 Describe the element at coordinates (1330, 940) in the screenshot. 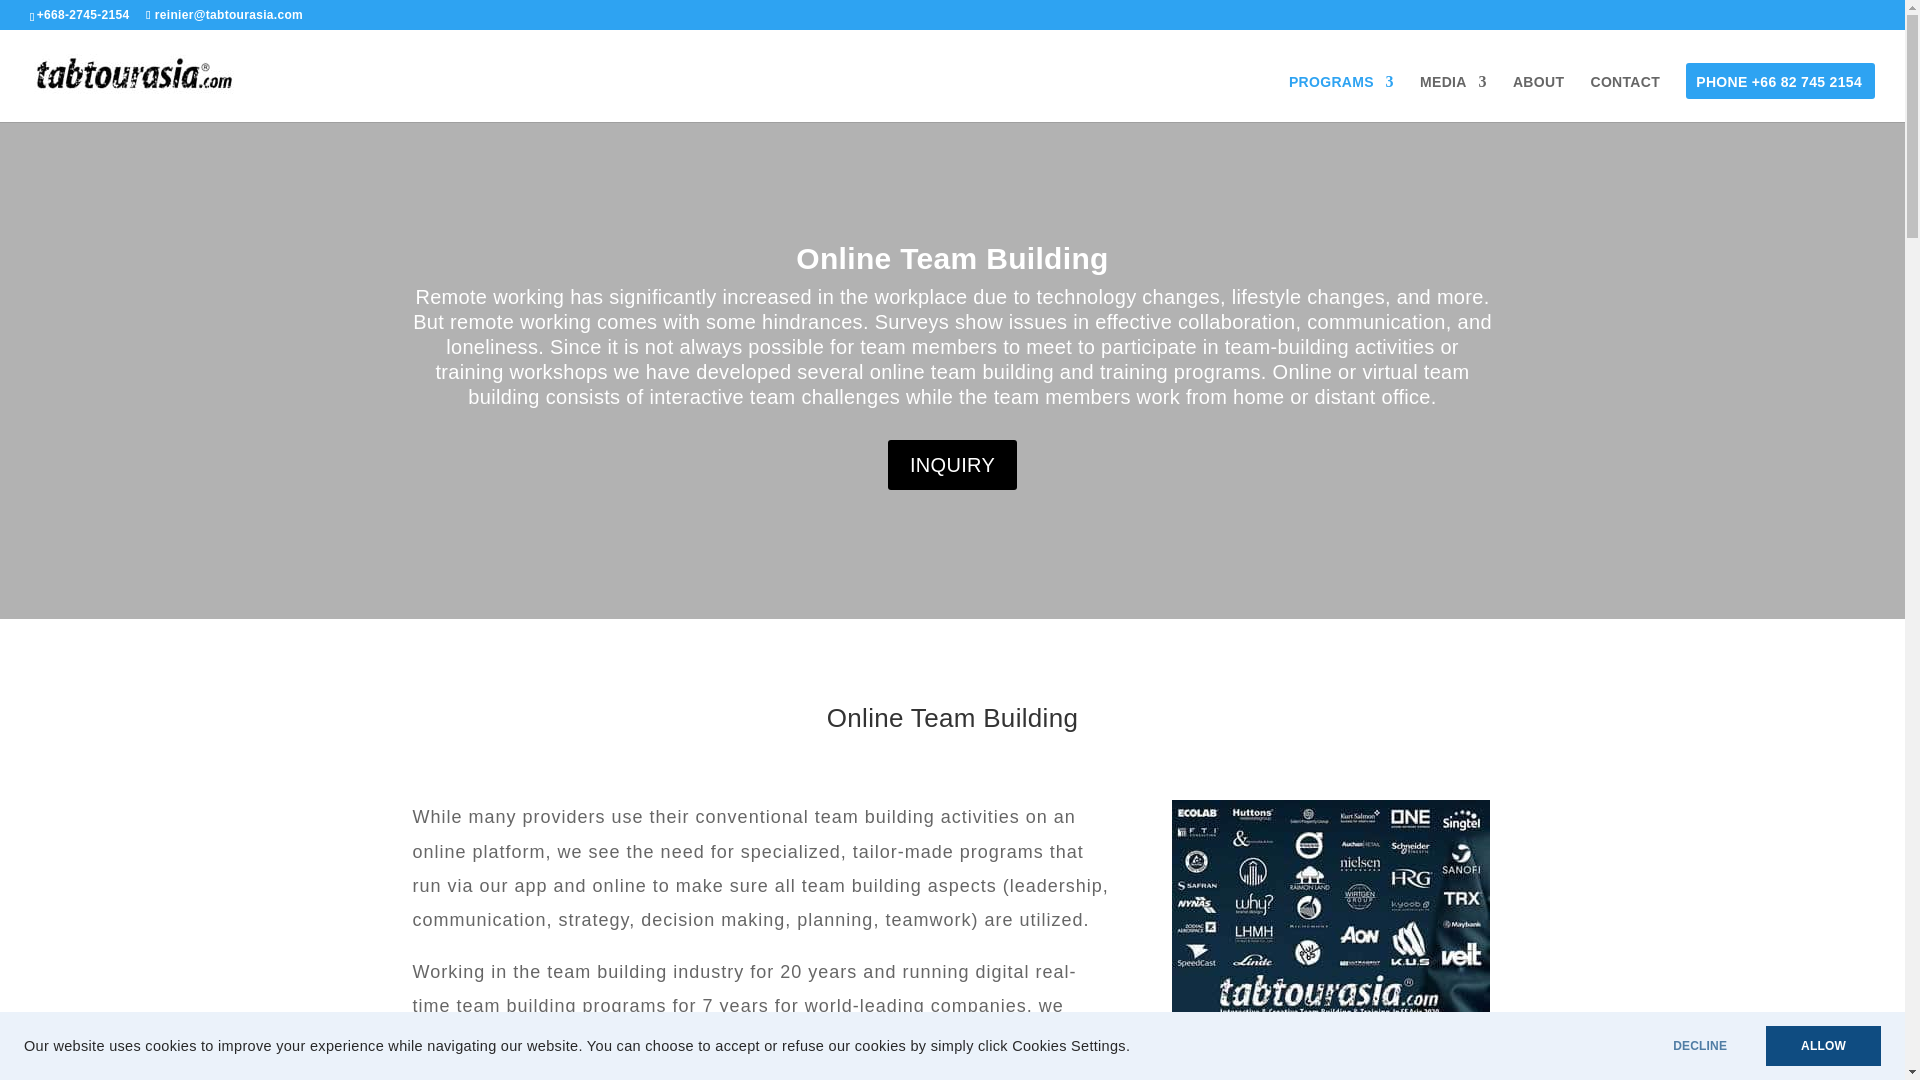

I see `tabtour-overview-logo-only-1-resized` at that location.